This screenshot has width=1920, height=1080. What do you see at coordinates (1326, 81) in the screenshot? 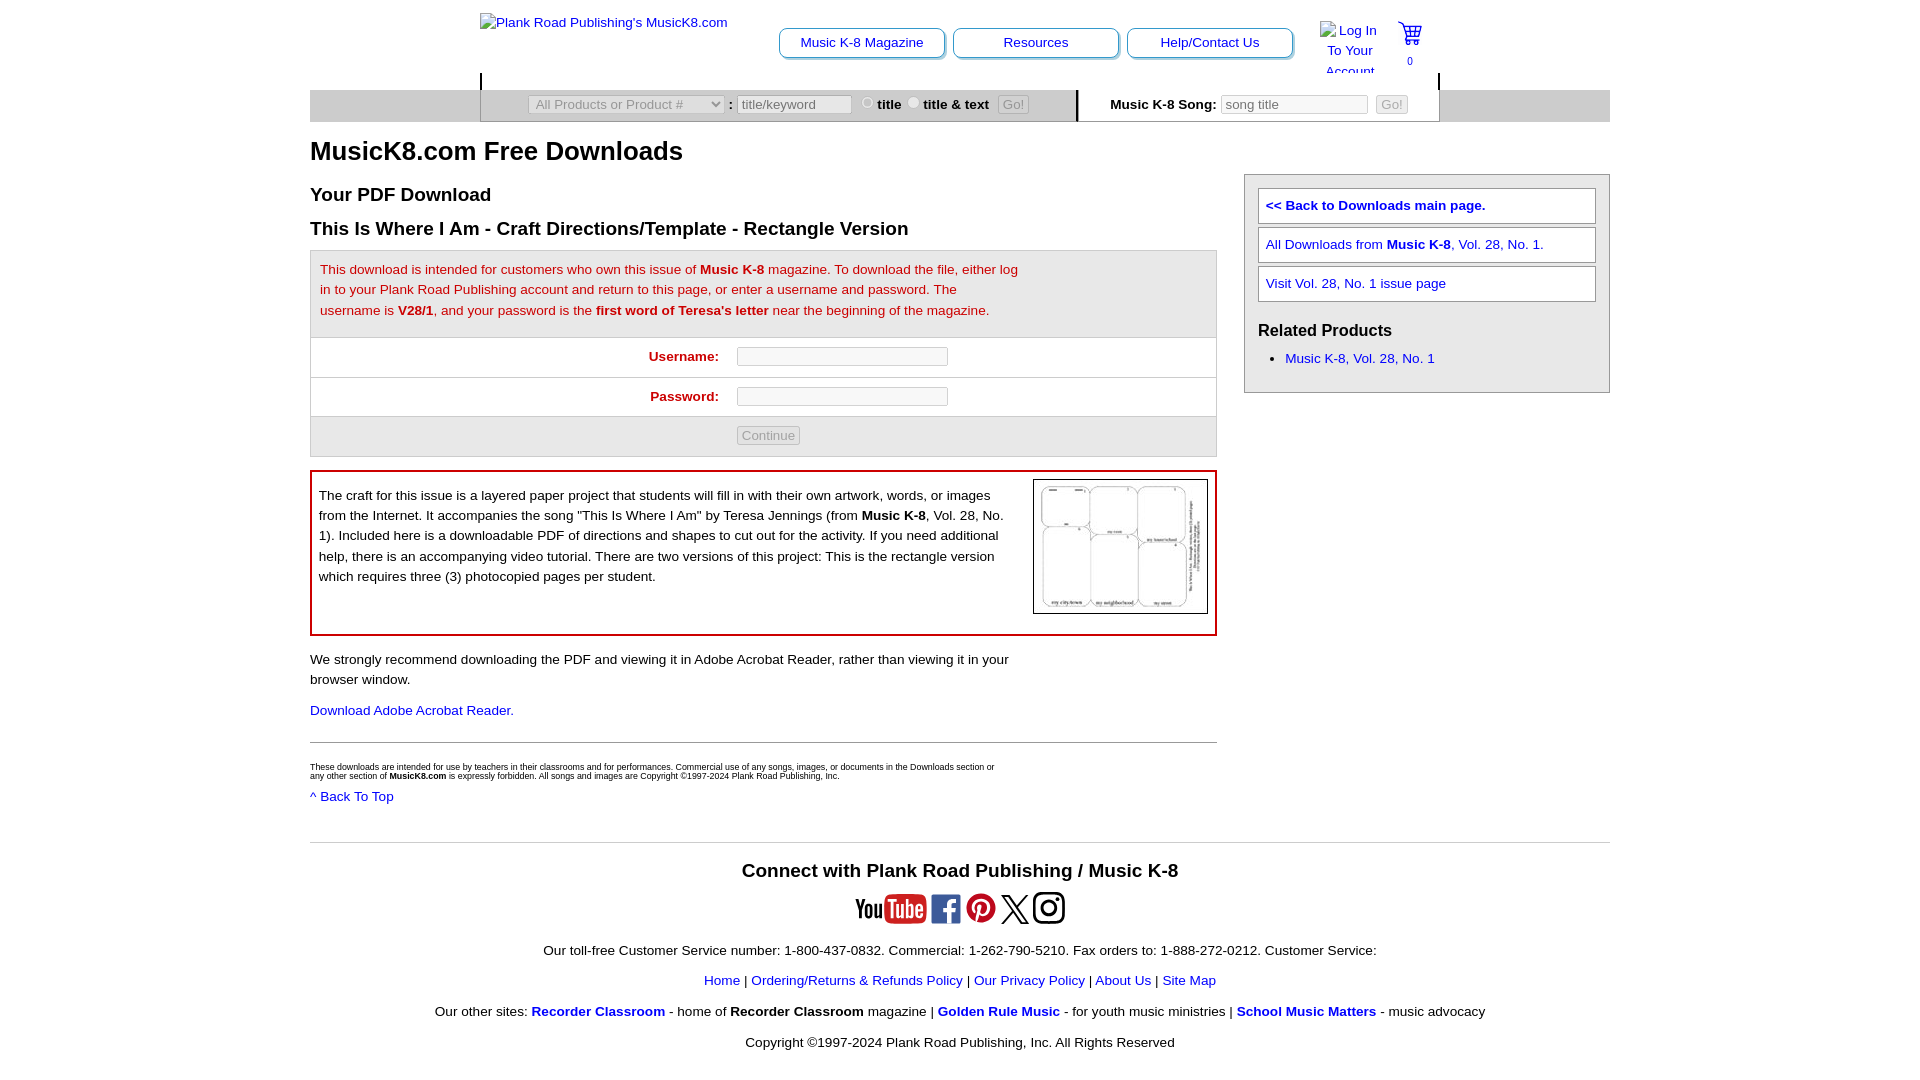
I see `MusicK8.com Worldwide` at bounding box center [1326, 81].